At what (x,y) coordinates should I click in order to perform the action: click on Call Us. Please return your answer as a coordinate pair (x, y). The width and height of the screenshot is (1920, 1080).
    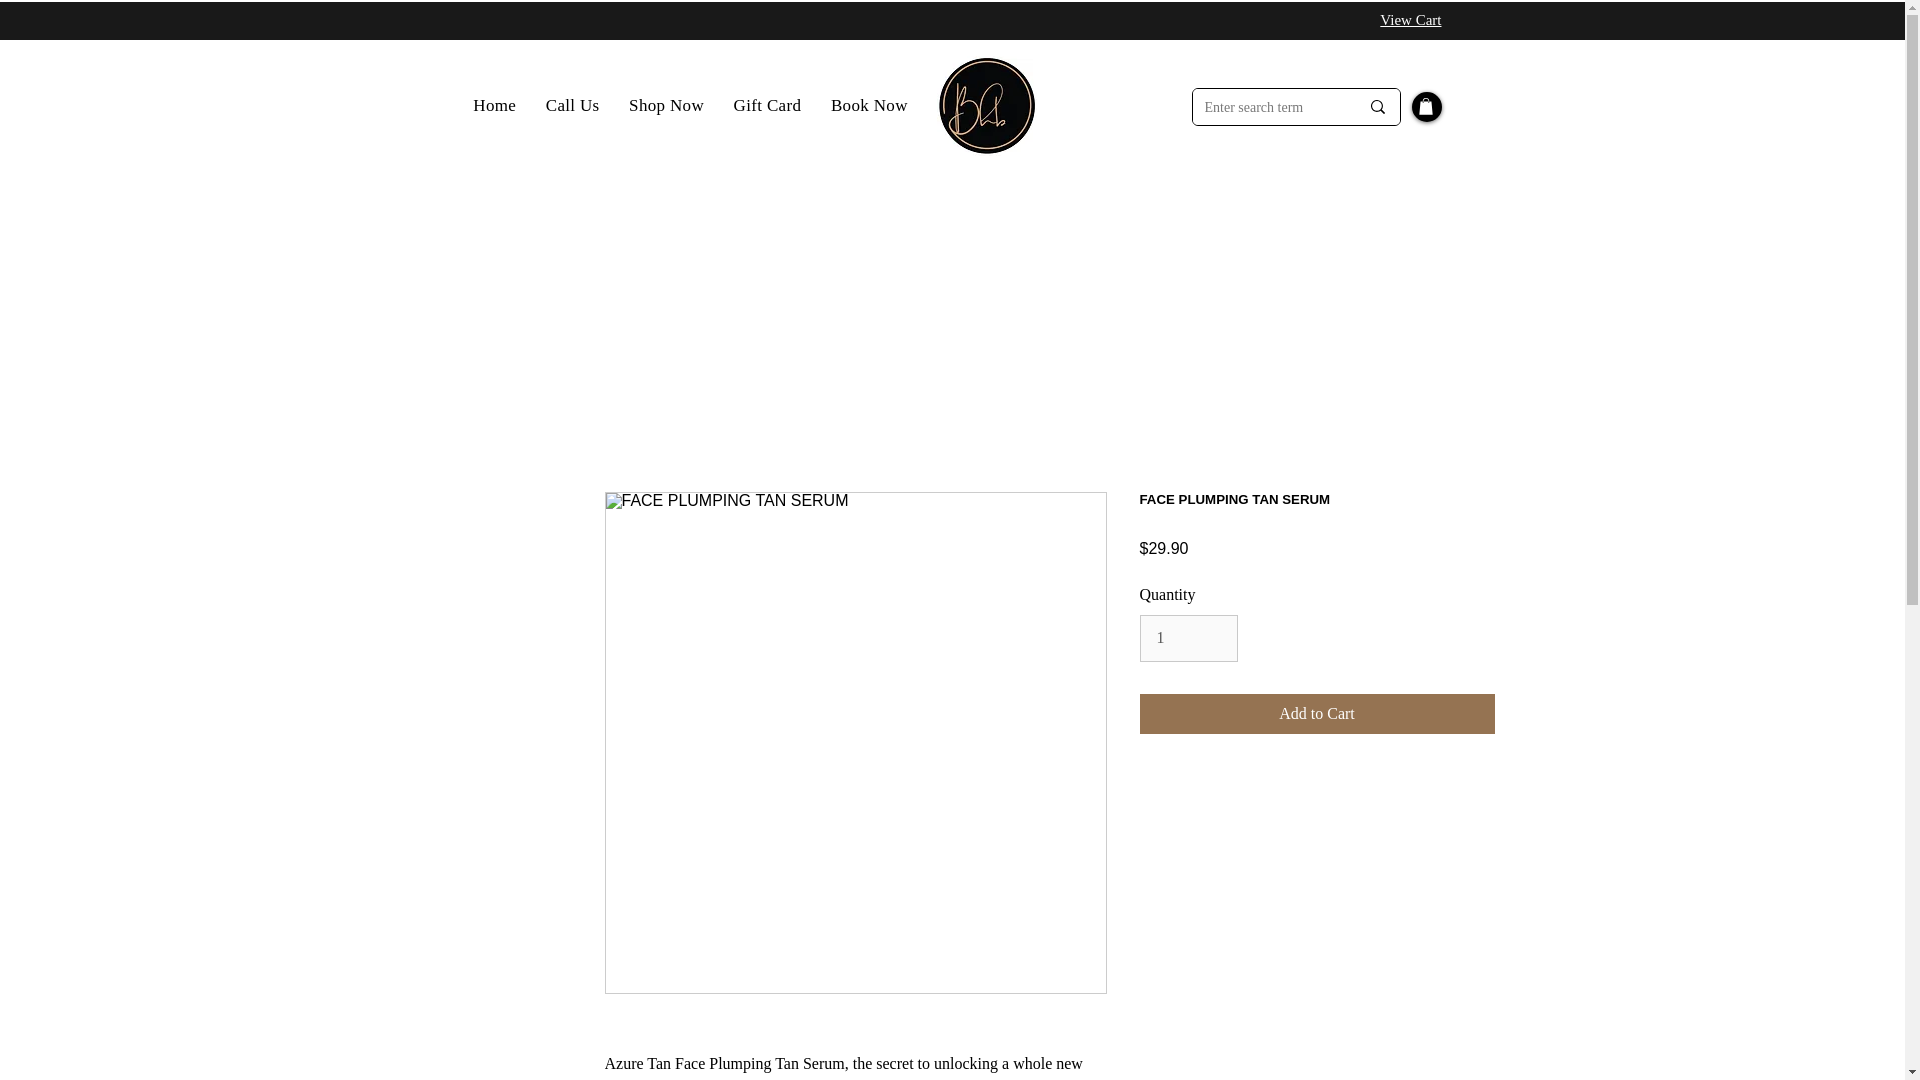
    Looking at the image, I should click on (572, 106).